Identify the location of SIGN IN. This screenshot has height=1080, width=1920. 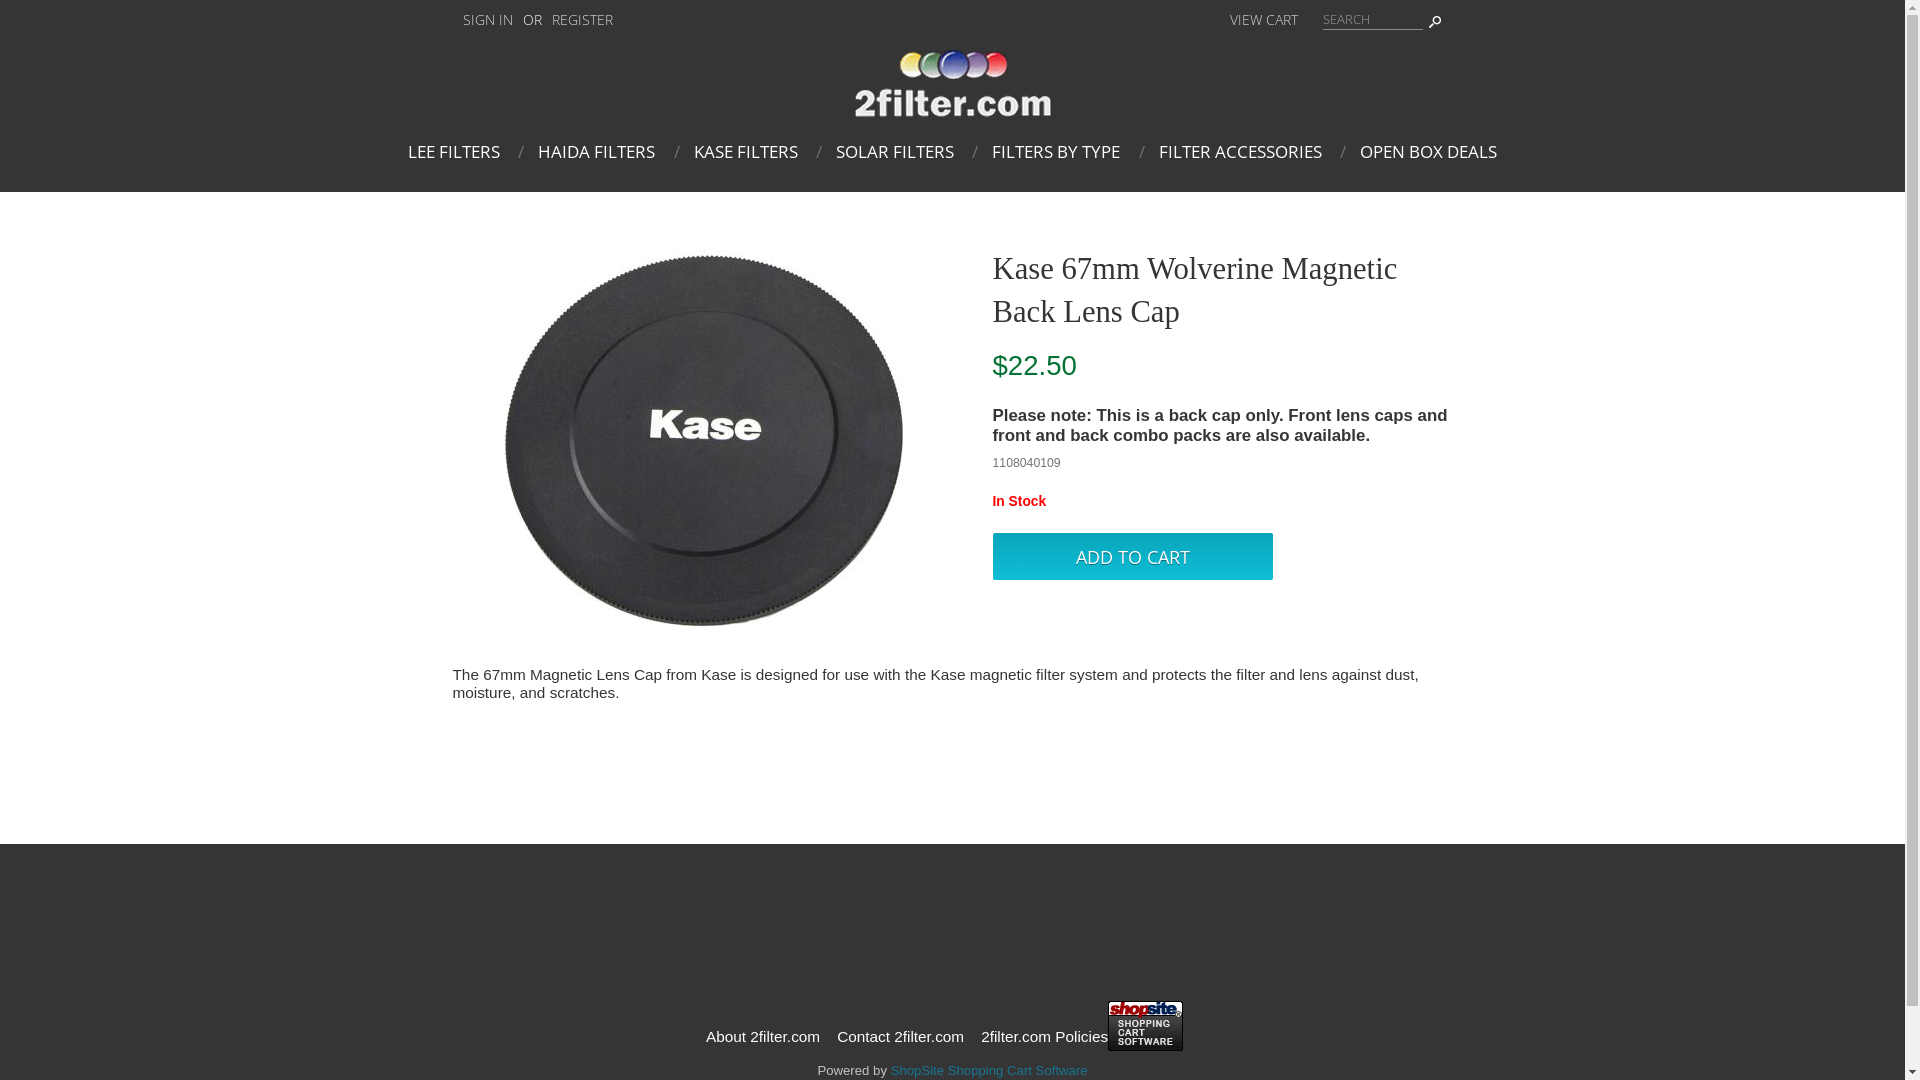
(487, 20).